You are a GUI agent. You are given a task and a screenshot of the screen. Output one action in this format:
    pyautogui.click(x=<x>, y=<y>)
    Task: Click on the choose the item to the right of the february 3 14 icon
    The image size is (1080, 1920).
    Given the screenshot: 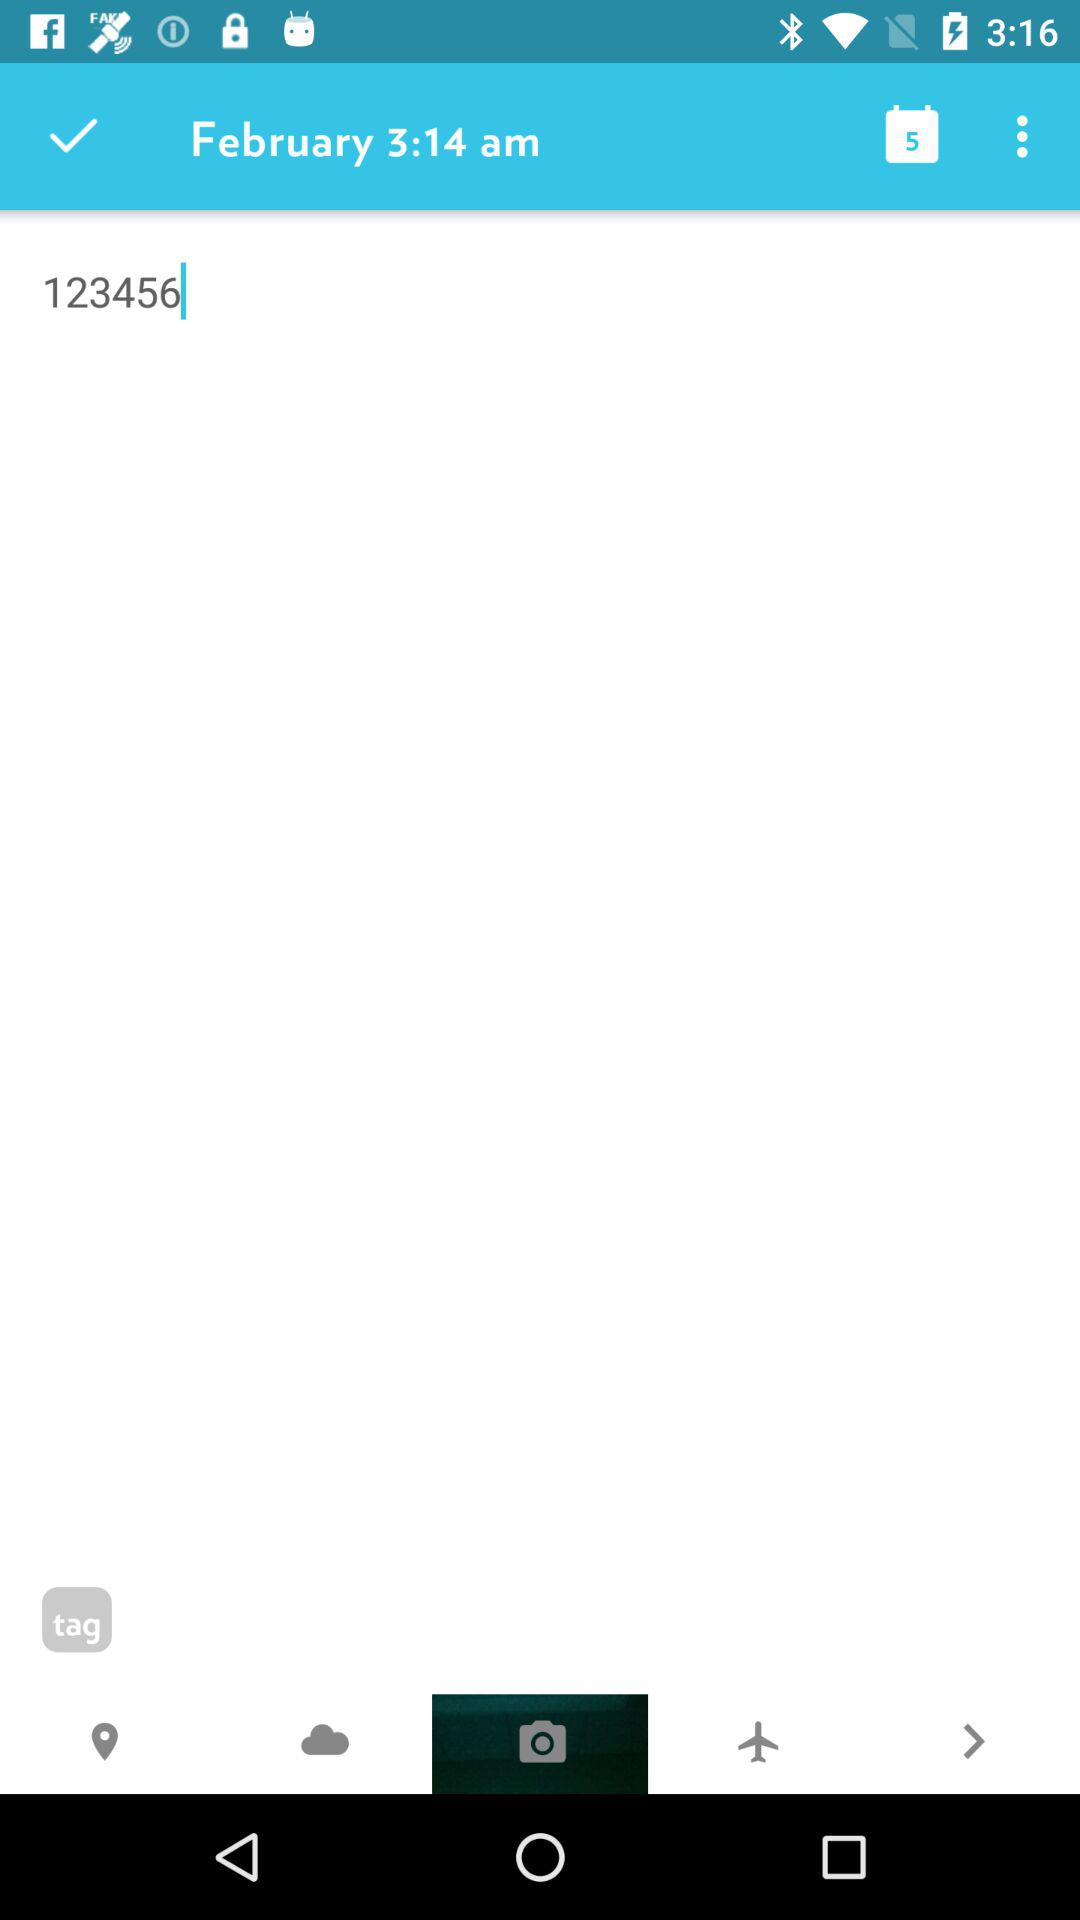 What is the action you would take?
    pyautogui.click(x=912, y=136)
    